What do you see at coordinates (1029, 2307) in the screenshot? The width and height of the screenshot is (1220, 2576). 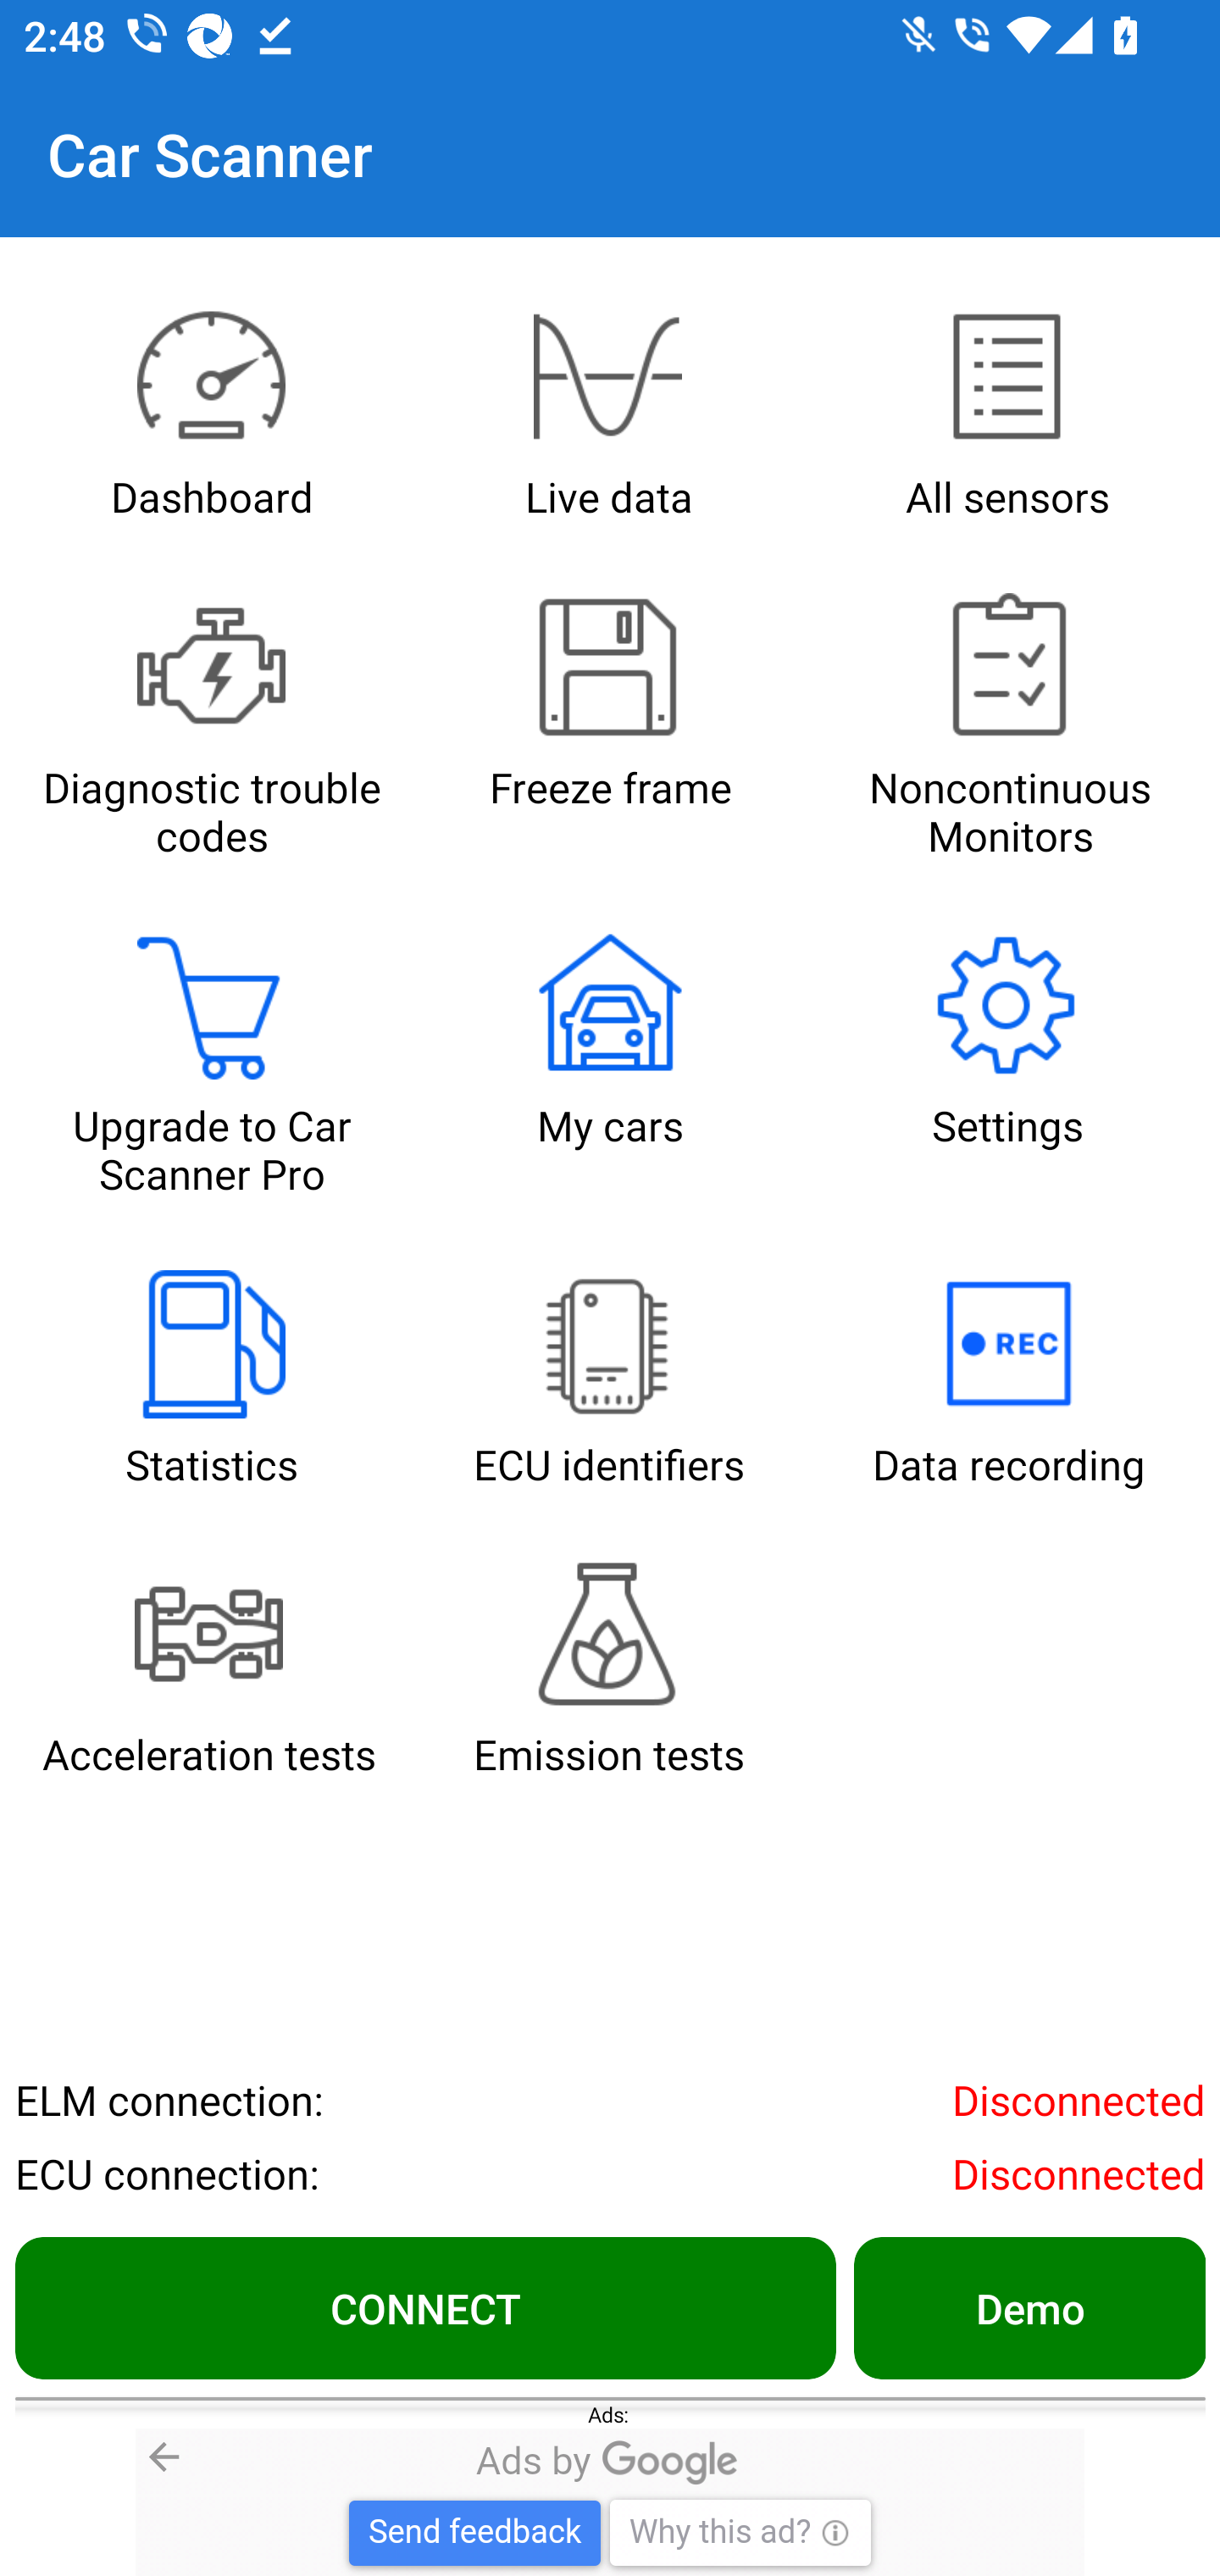 I see `Demo` at bounding box center [1029, 2307].